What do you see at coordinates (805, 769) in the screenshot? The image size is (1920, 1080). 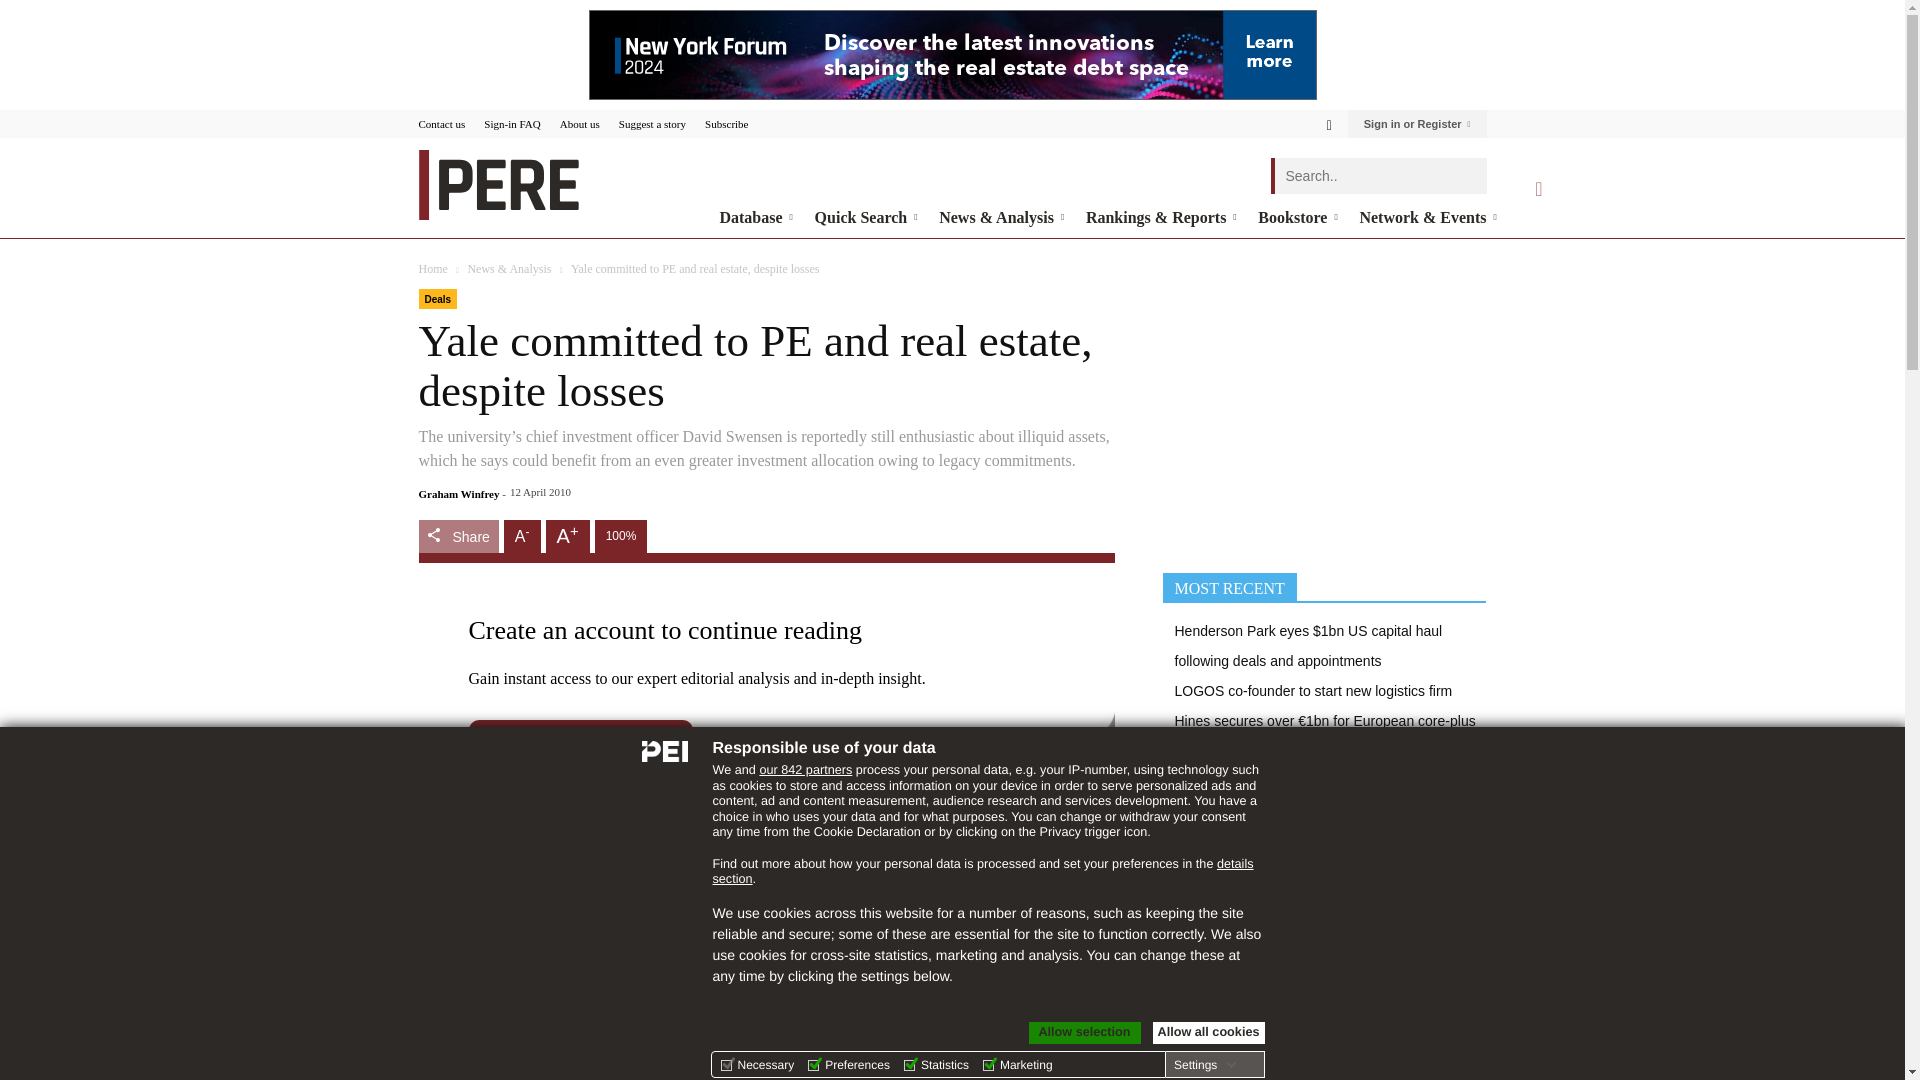 I see `our 842 partners` at bounding box center [805, 769].